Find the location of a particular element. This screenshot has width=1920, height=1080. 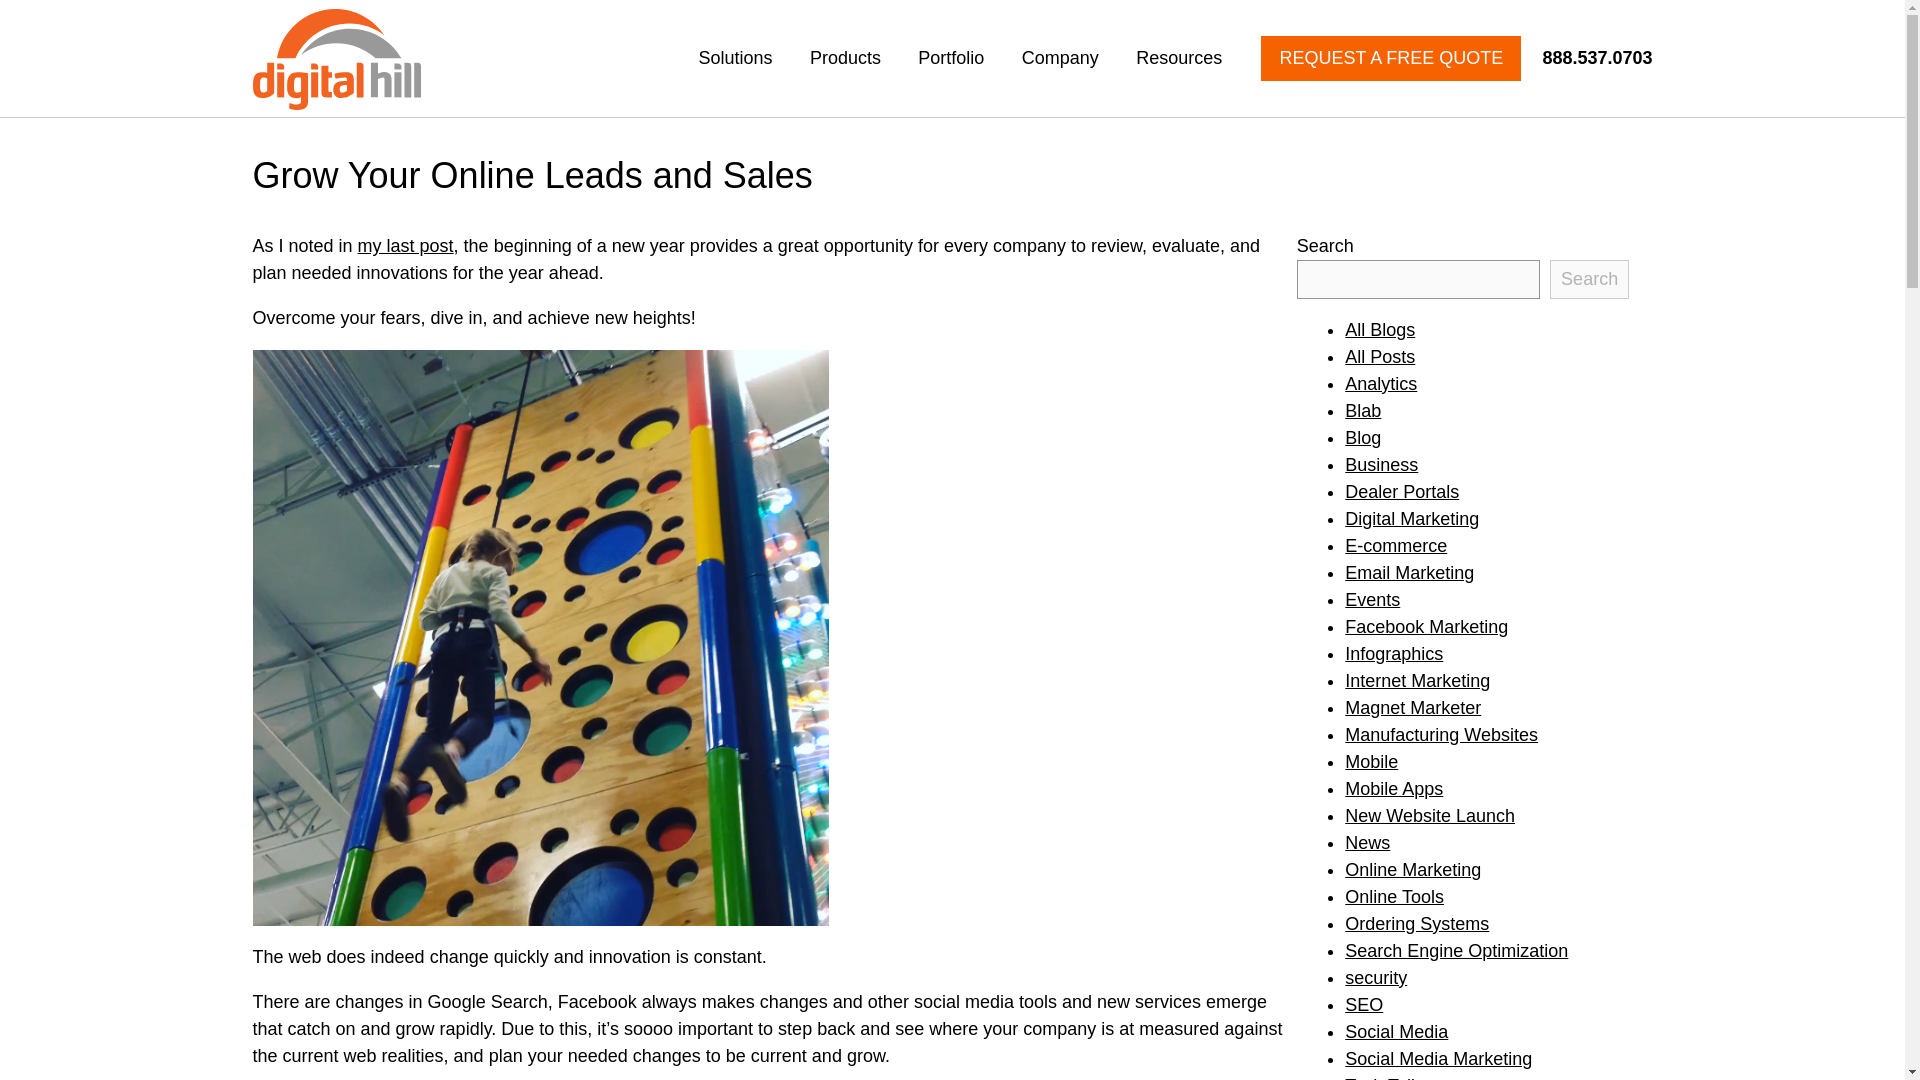

All Posts is located at coordinates (1380, 356).